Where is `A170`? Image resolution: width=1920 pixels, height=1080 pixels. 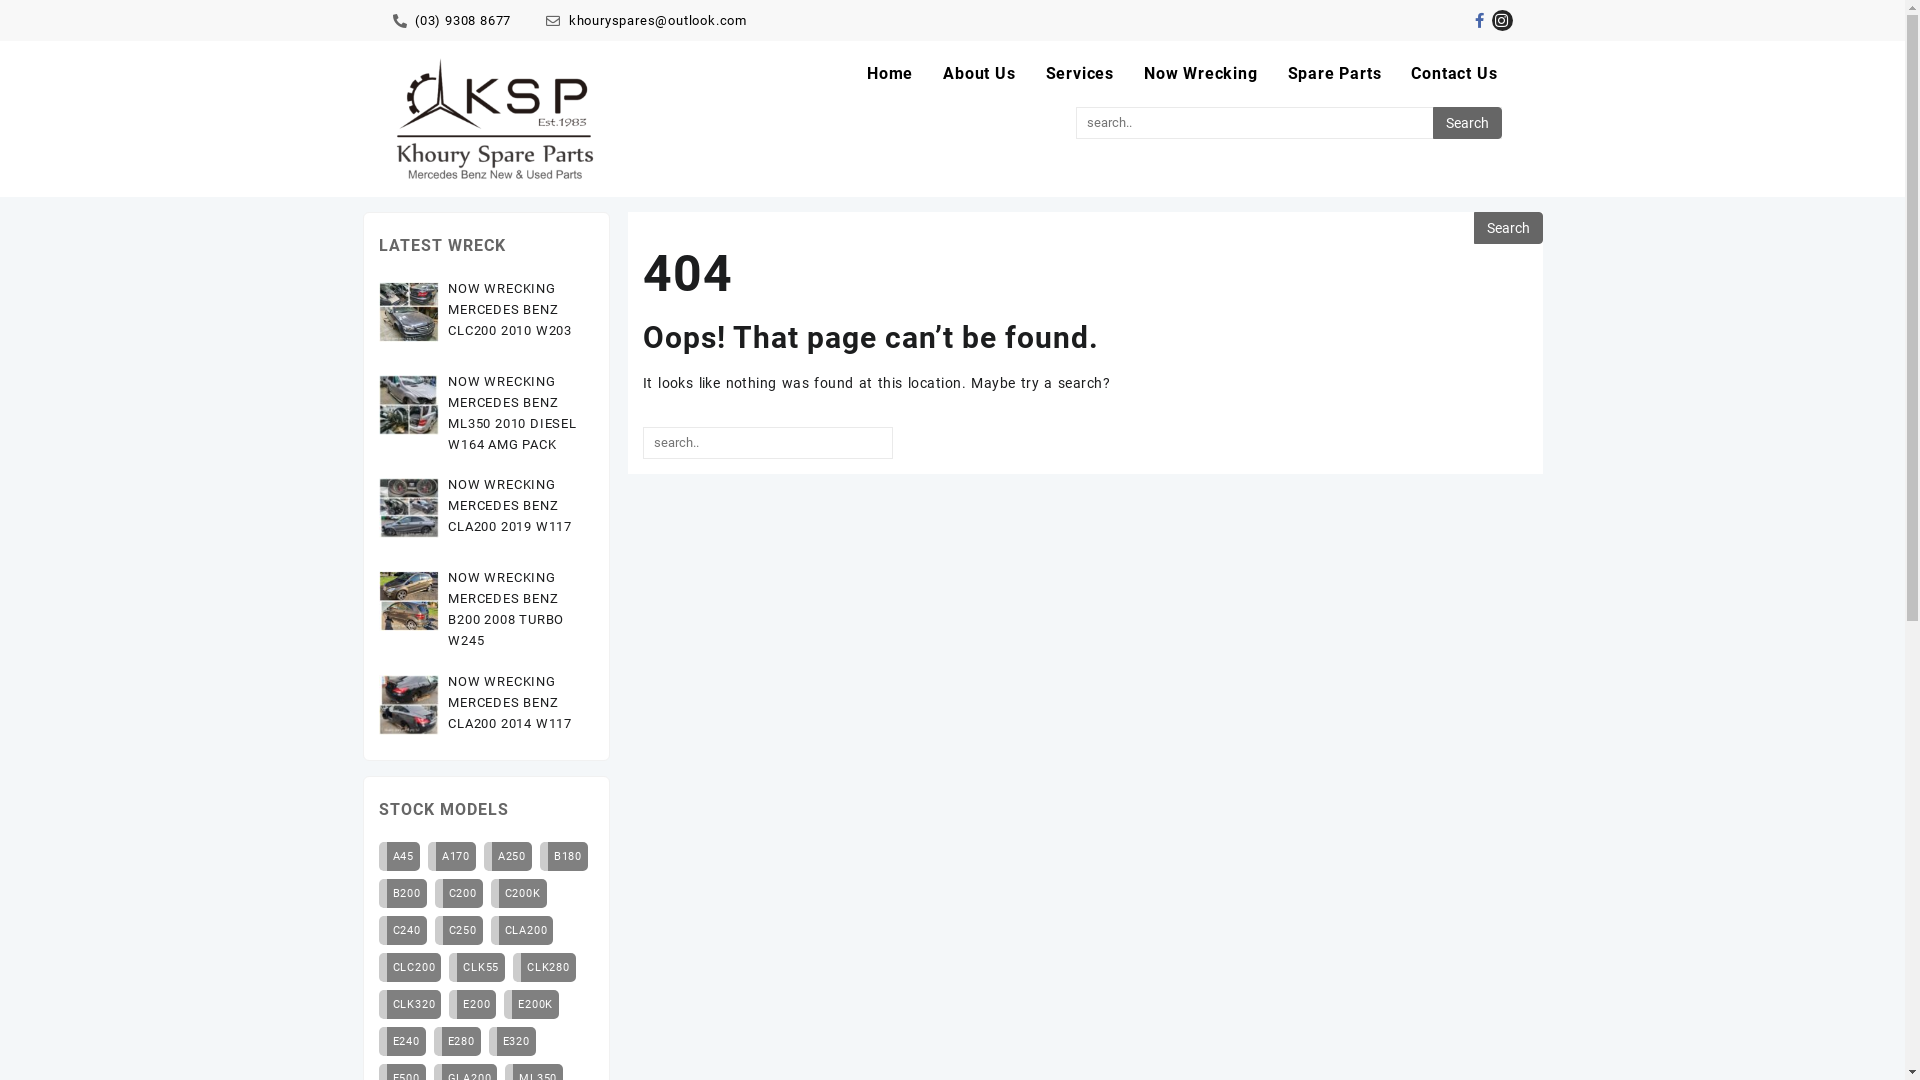
A170 is located at coordinates (452, 856).